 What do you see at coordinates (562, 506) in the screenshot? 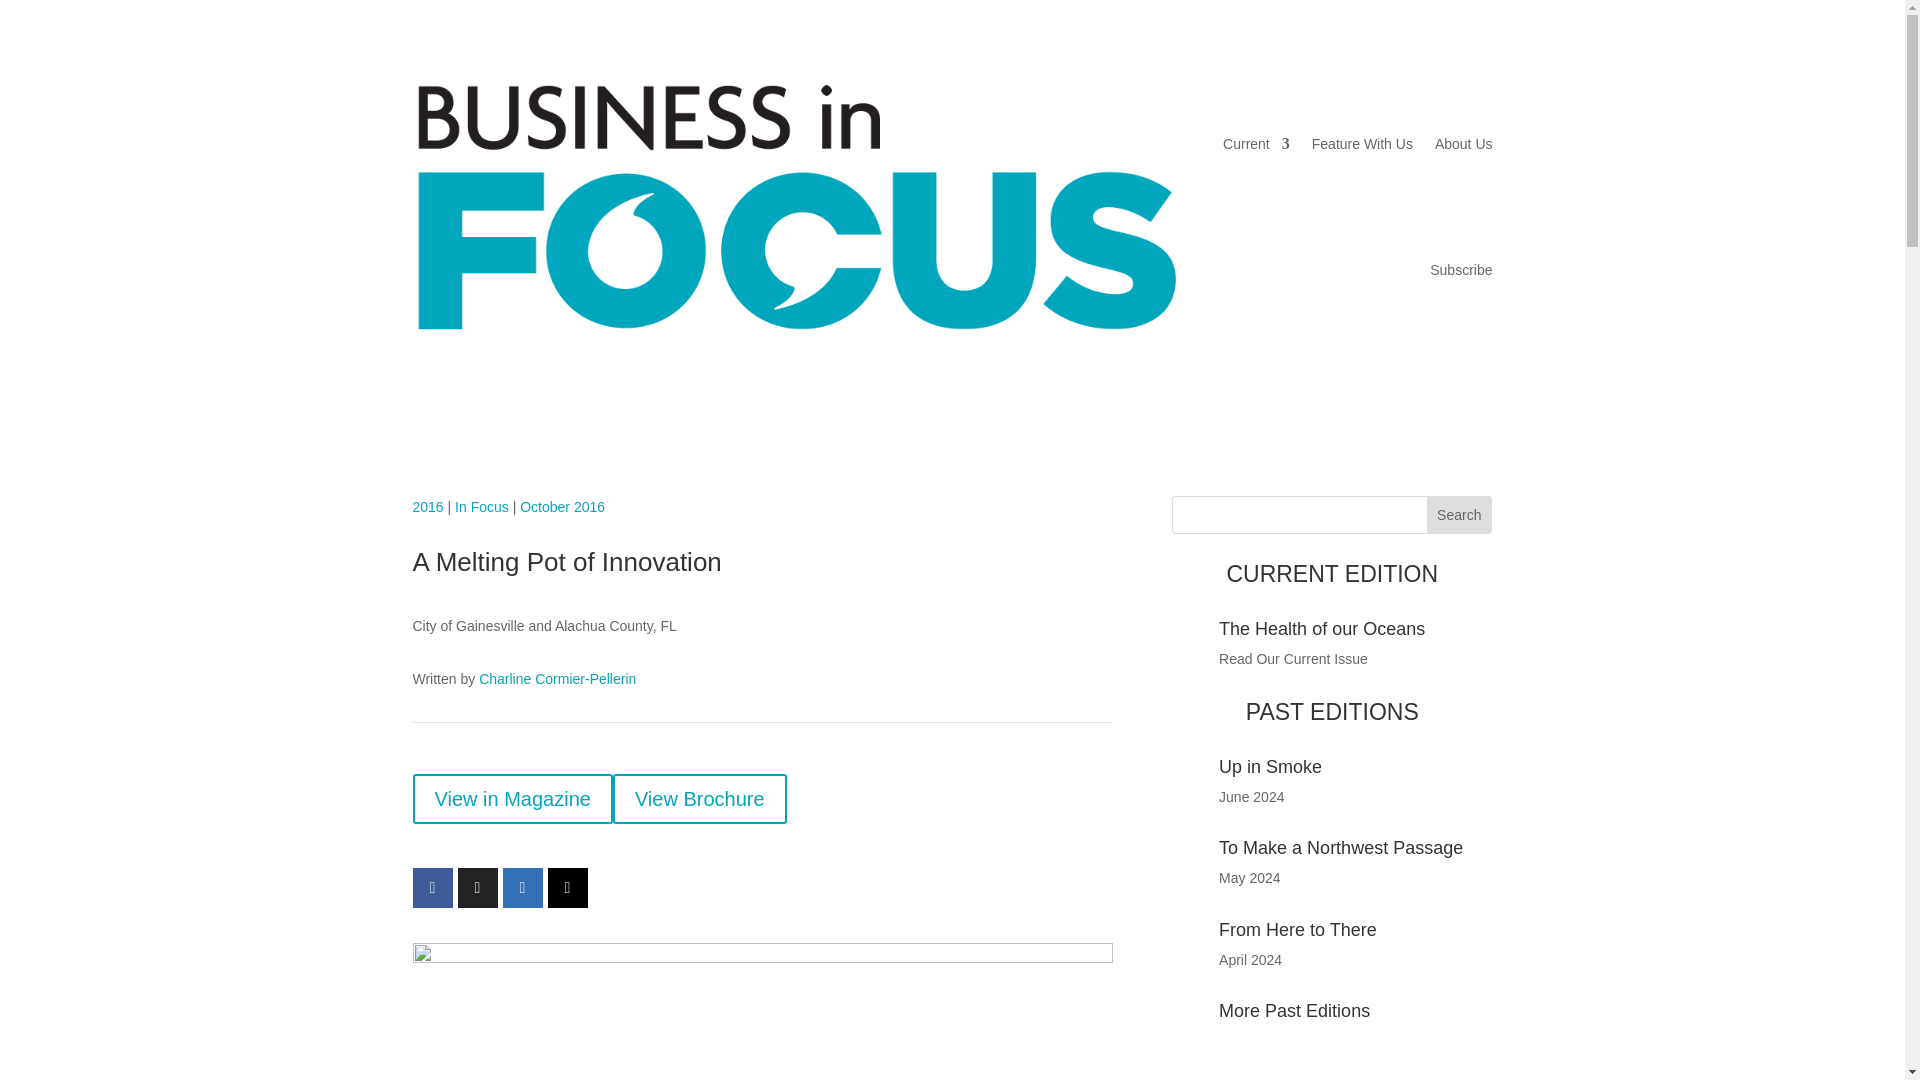
I see `October 2016` at bounding box center [562, 506].